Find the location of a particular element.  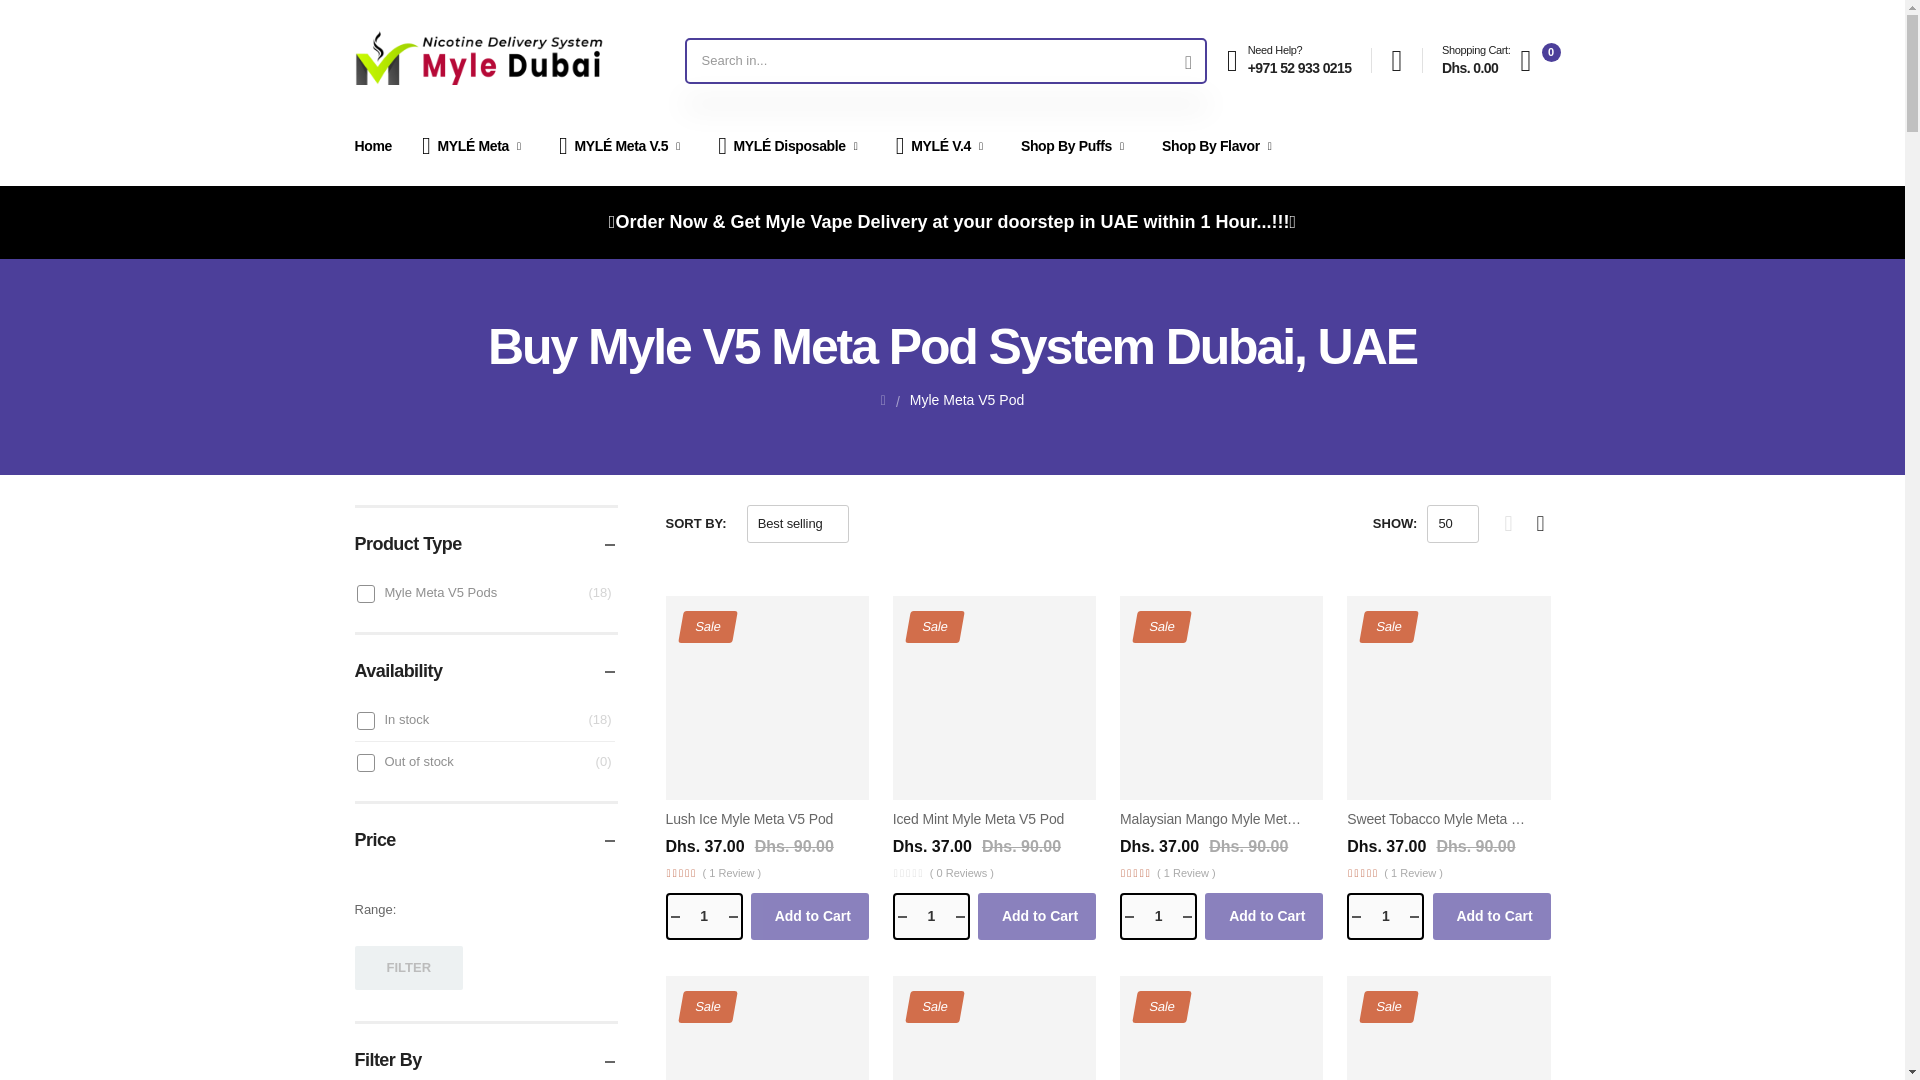

Lush Ice Myle Meta V5 Pod is located at coordinates (1488, 60).